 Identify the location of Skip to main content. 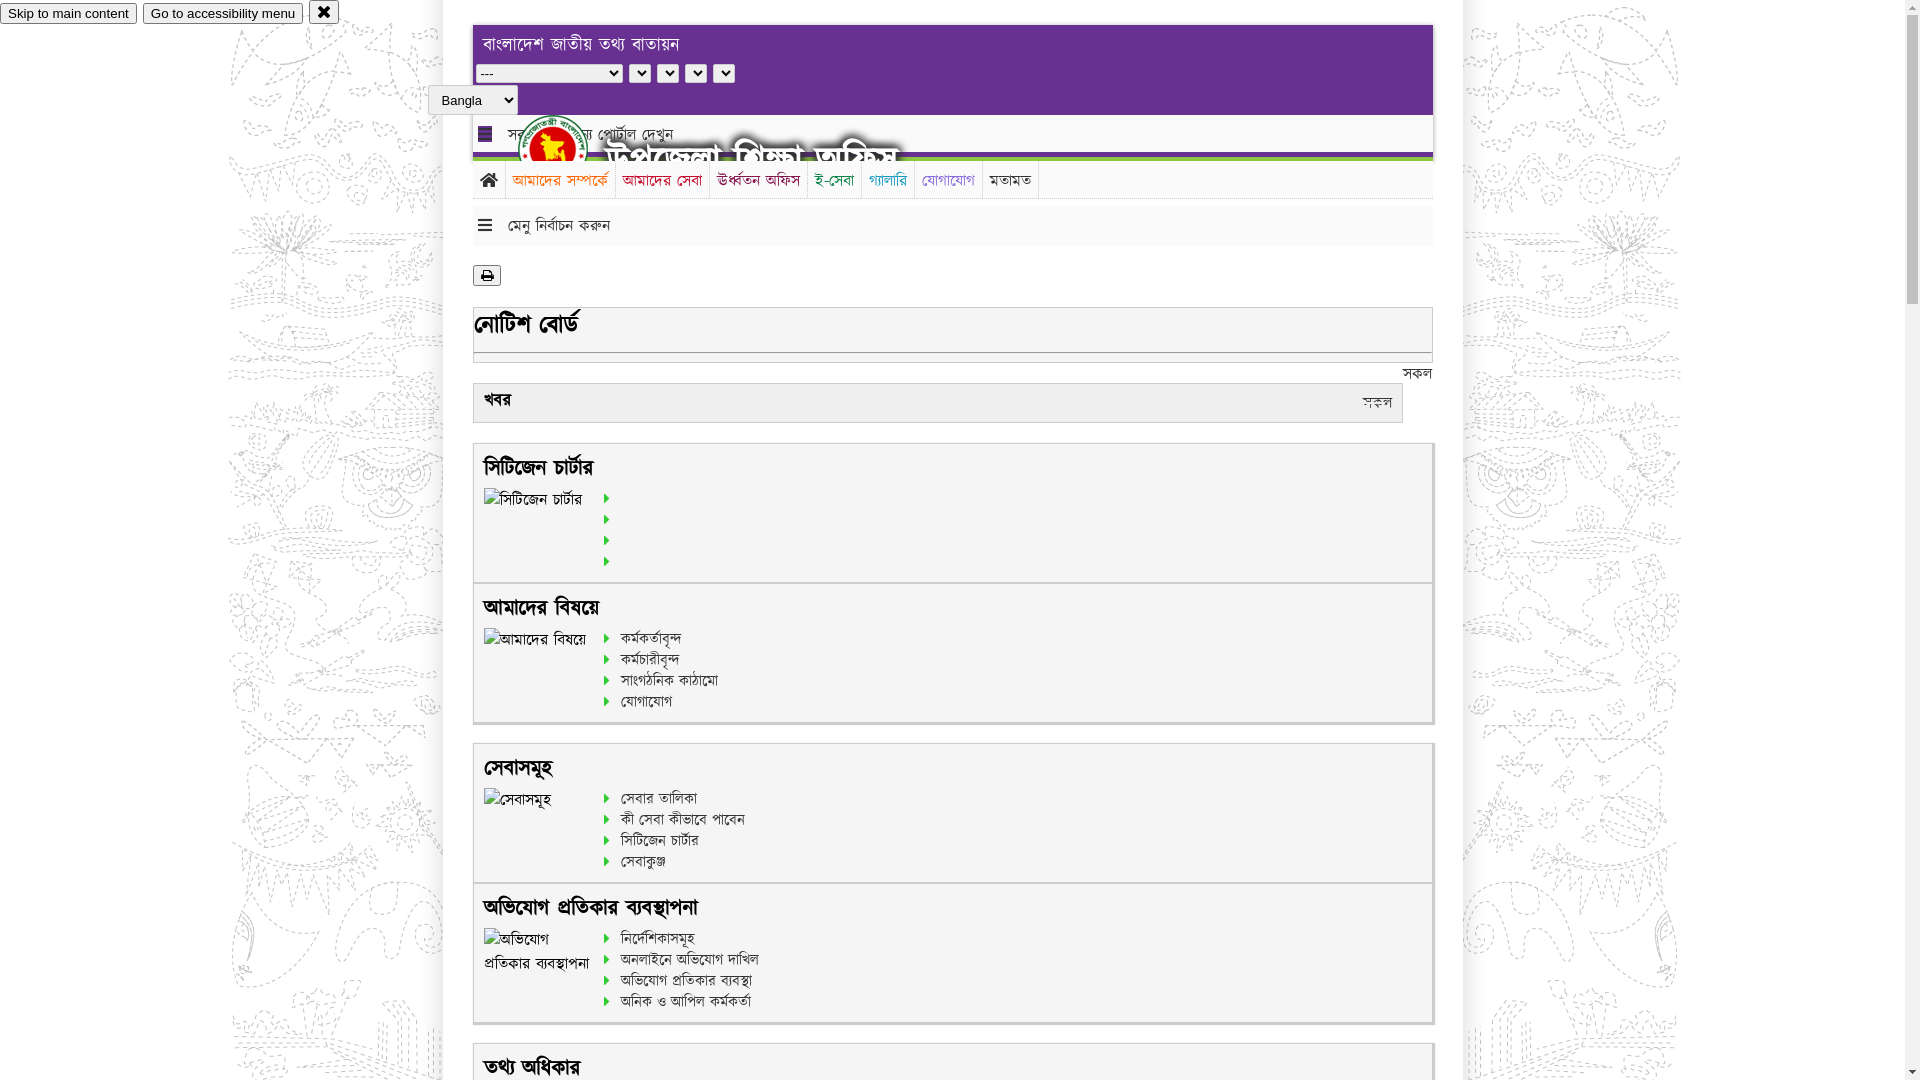
(68, 14).